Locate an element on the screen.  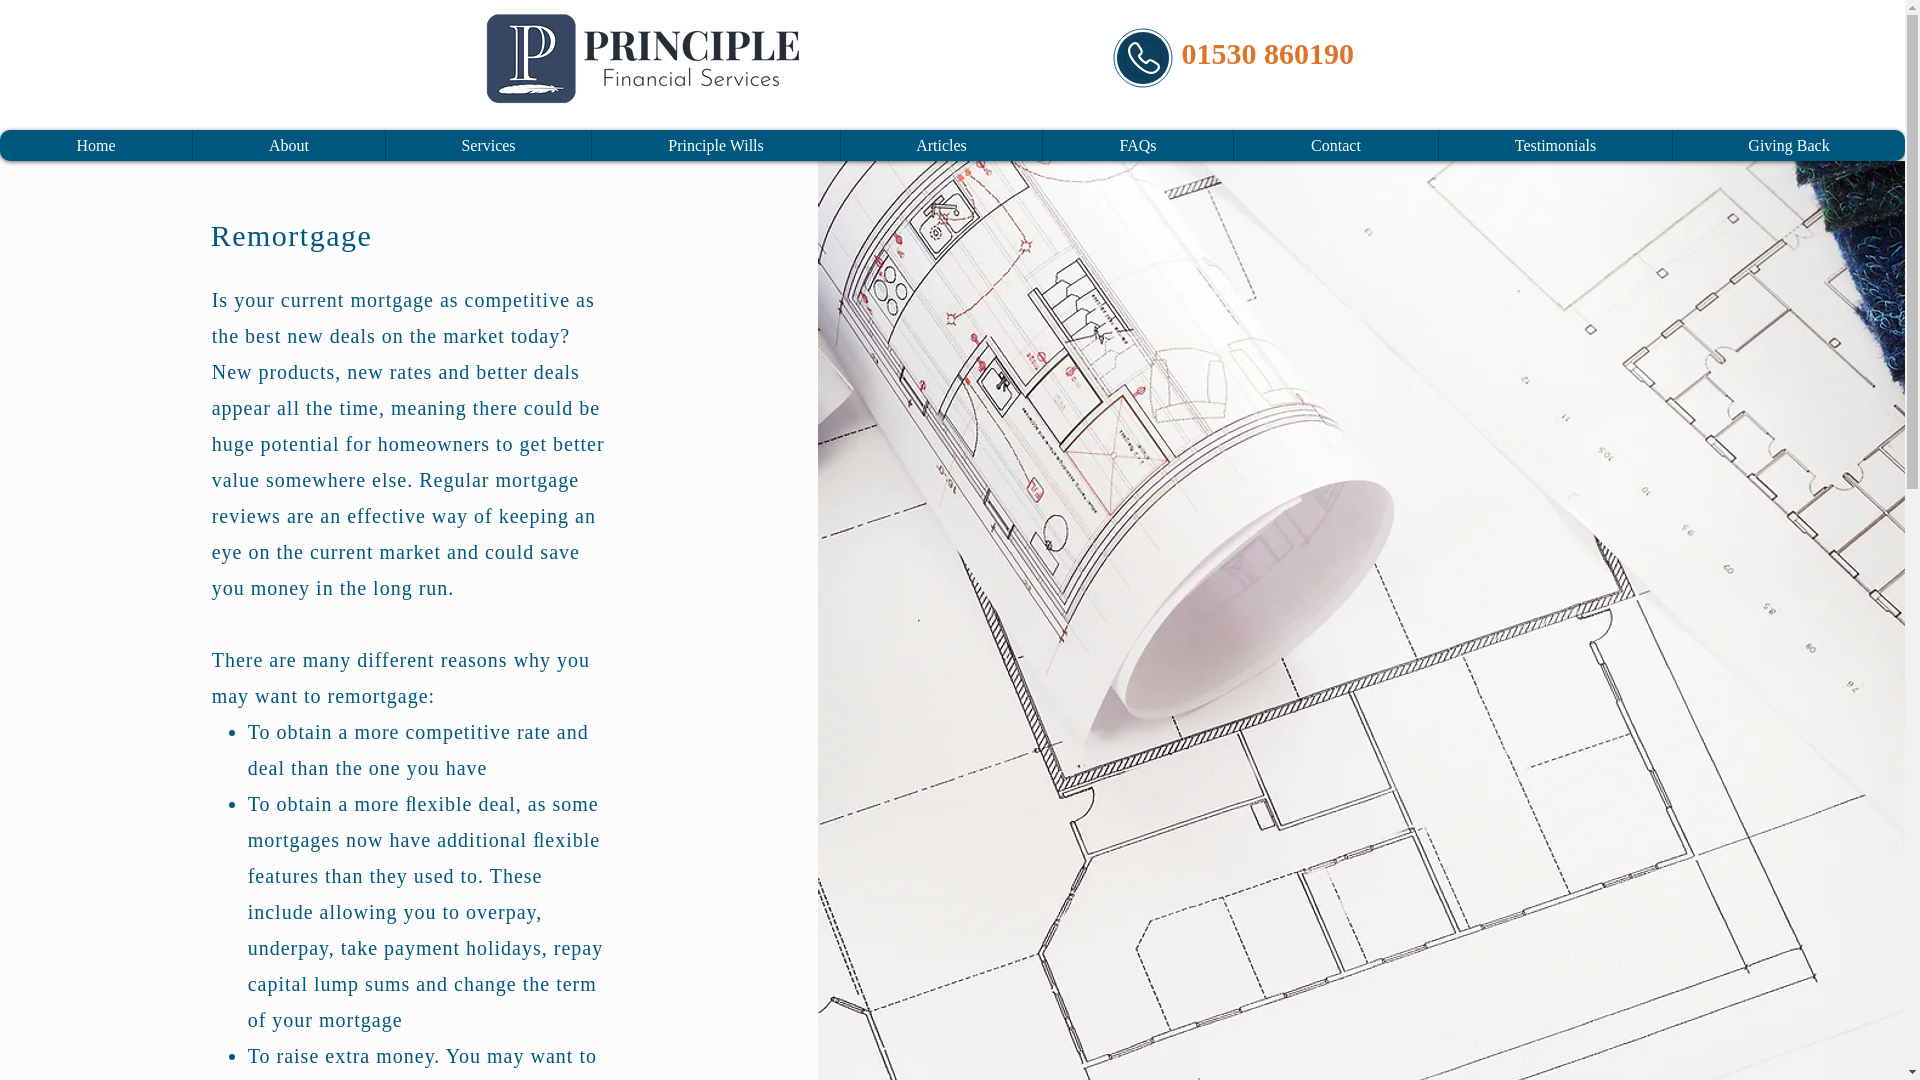
About is located at coordinates (288, 144).